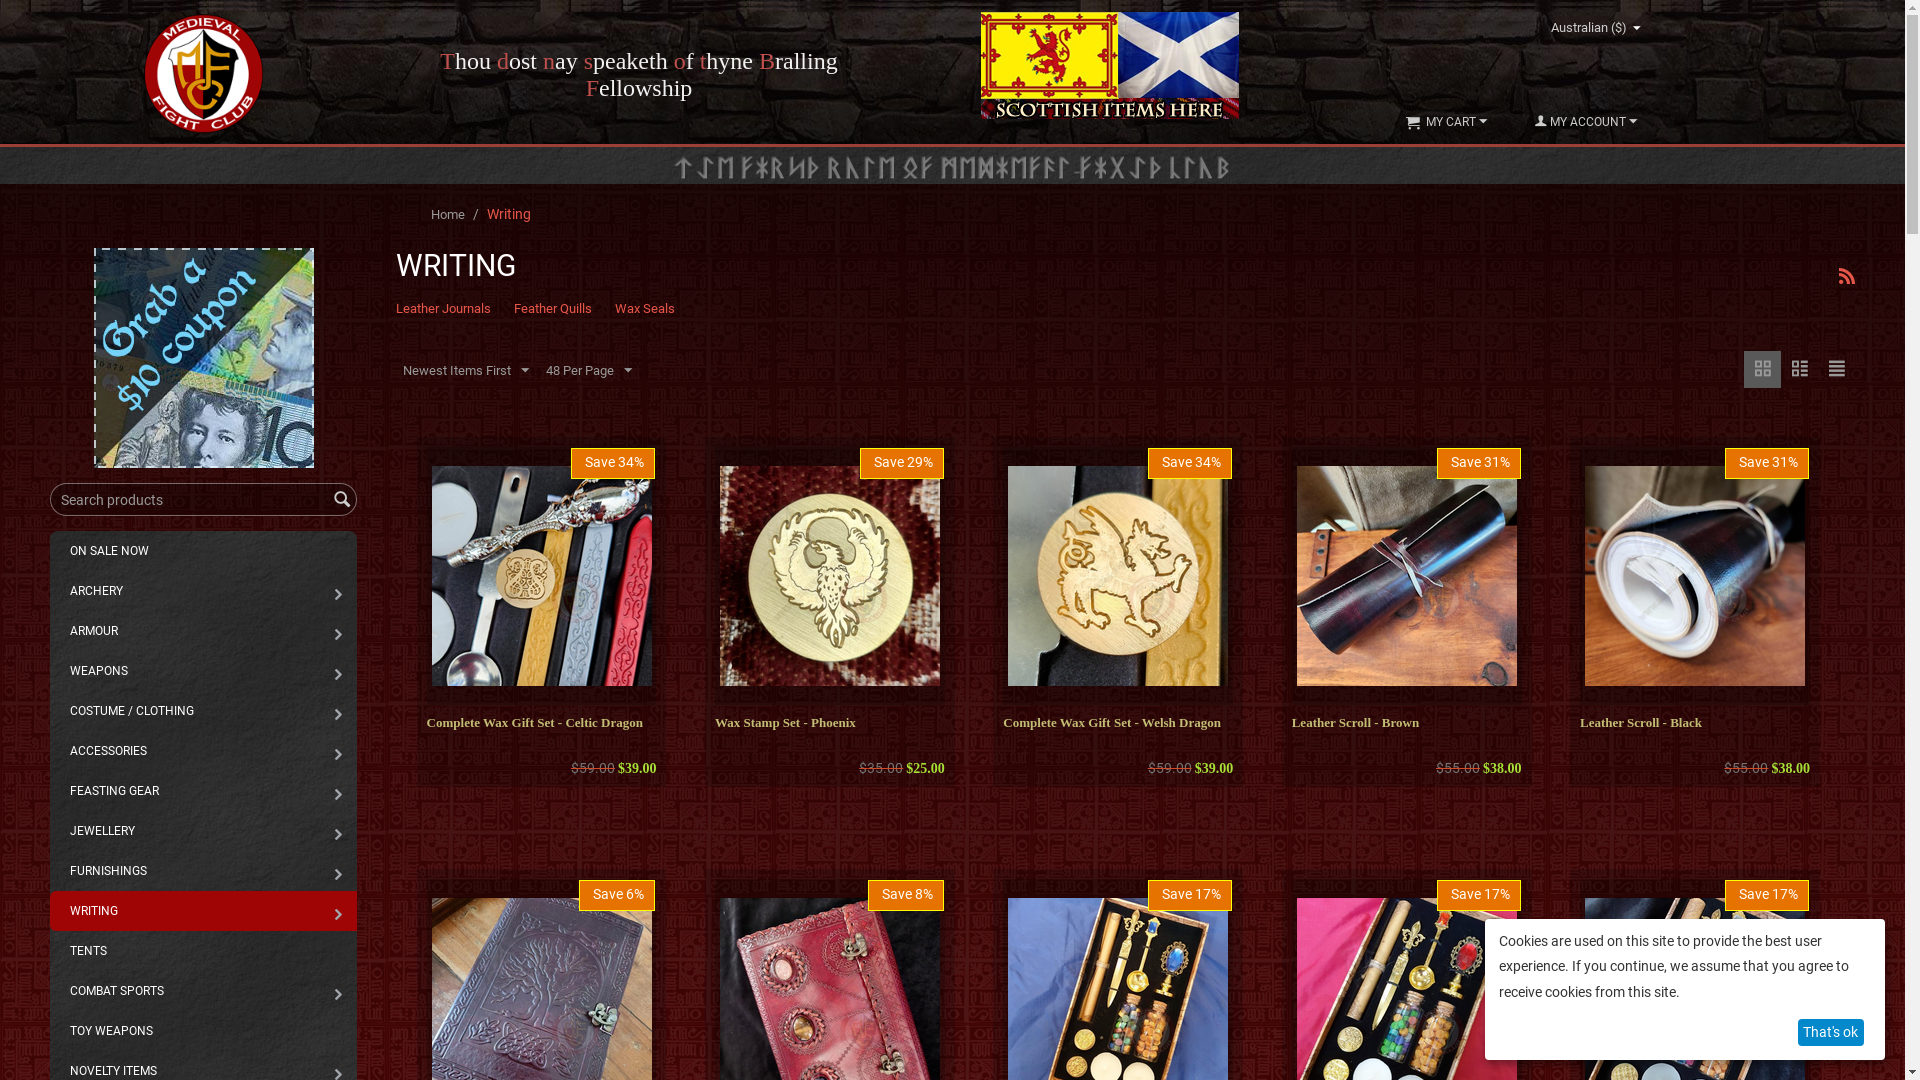 Image resolution: width=1920 pixels, height=1080 pixels. I want to click on Feather Quills, so click(553, 308).